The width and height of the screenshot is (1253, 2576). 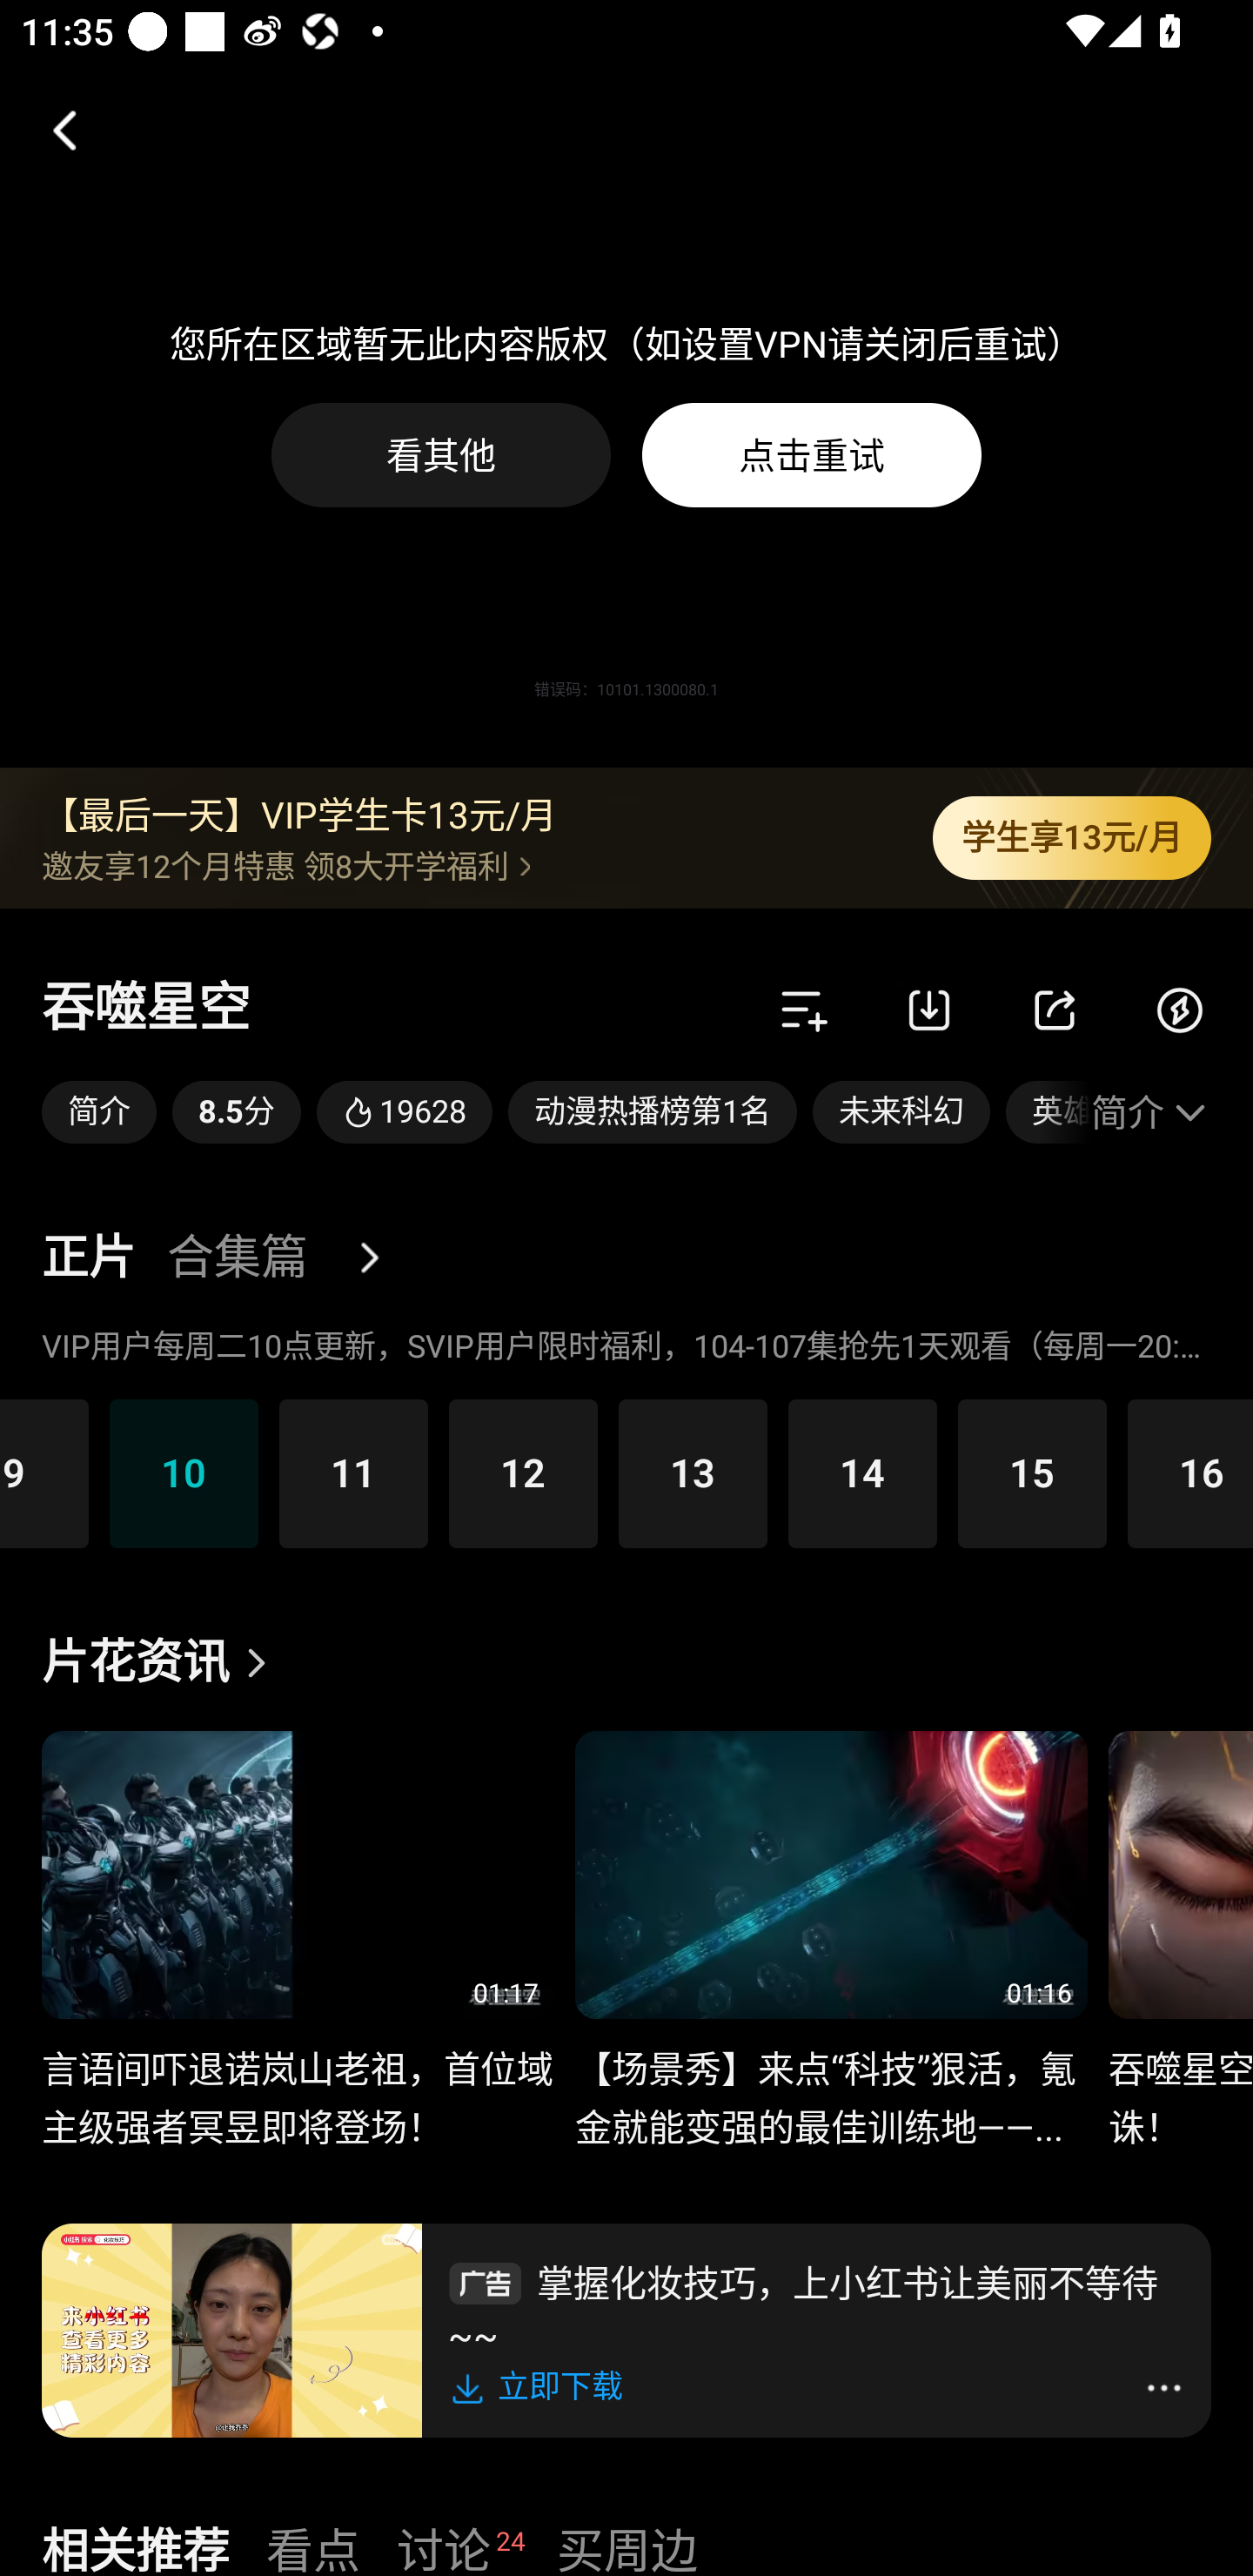 What do you see at coordinates (99, 1112) in the screenshot?
I see `简介 简介,链接` at bounding box center [99, 1112].